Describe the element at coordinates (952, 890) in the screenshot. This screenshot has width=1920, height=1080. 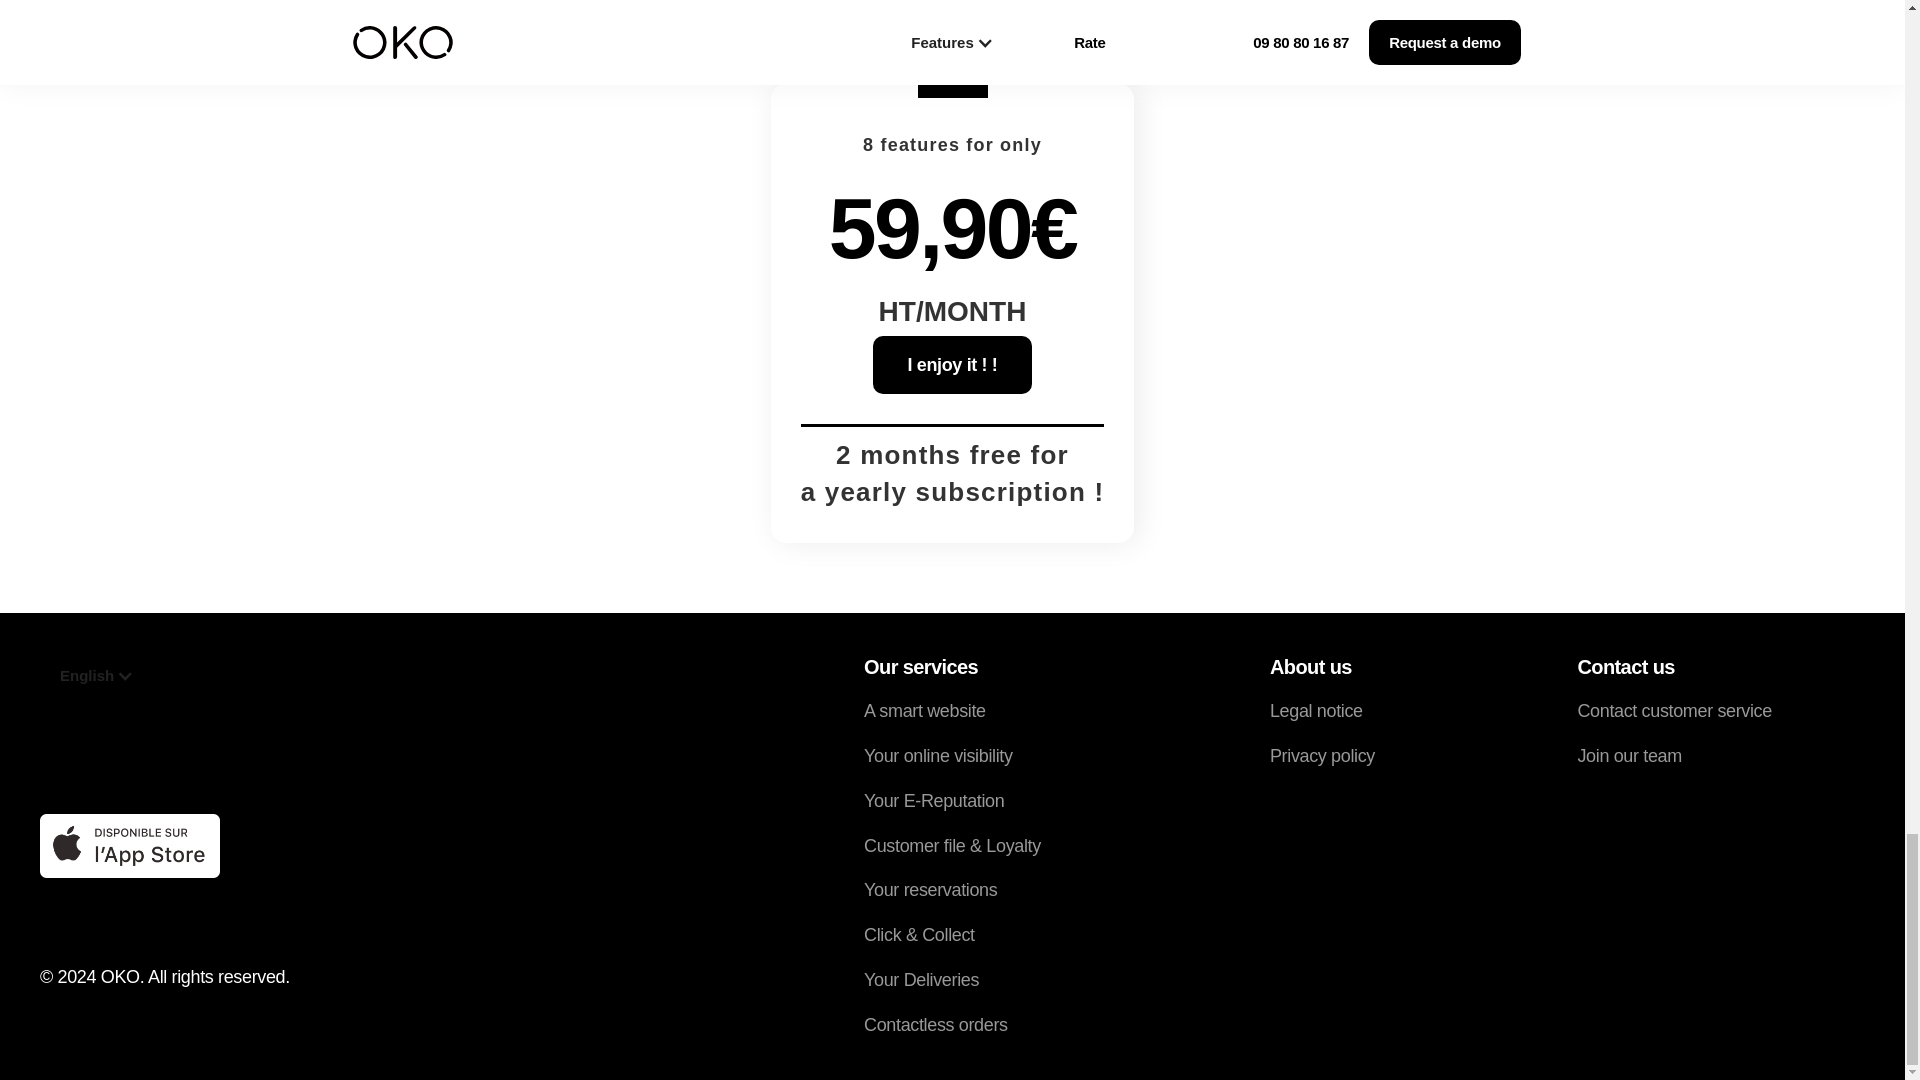
I see `Your reservations` at that location.